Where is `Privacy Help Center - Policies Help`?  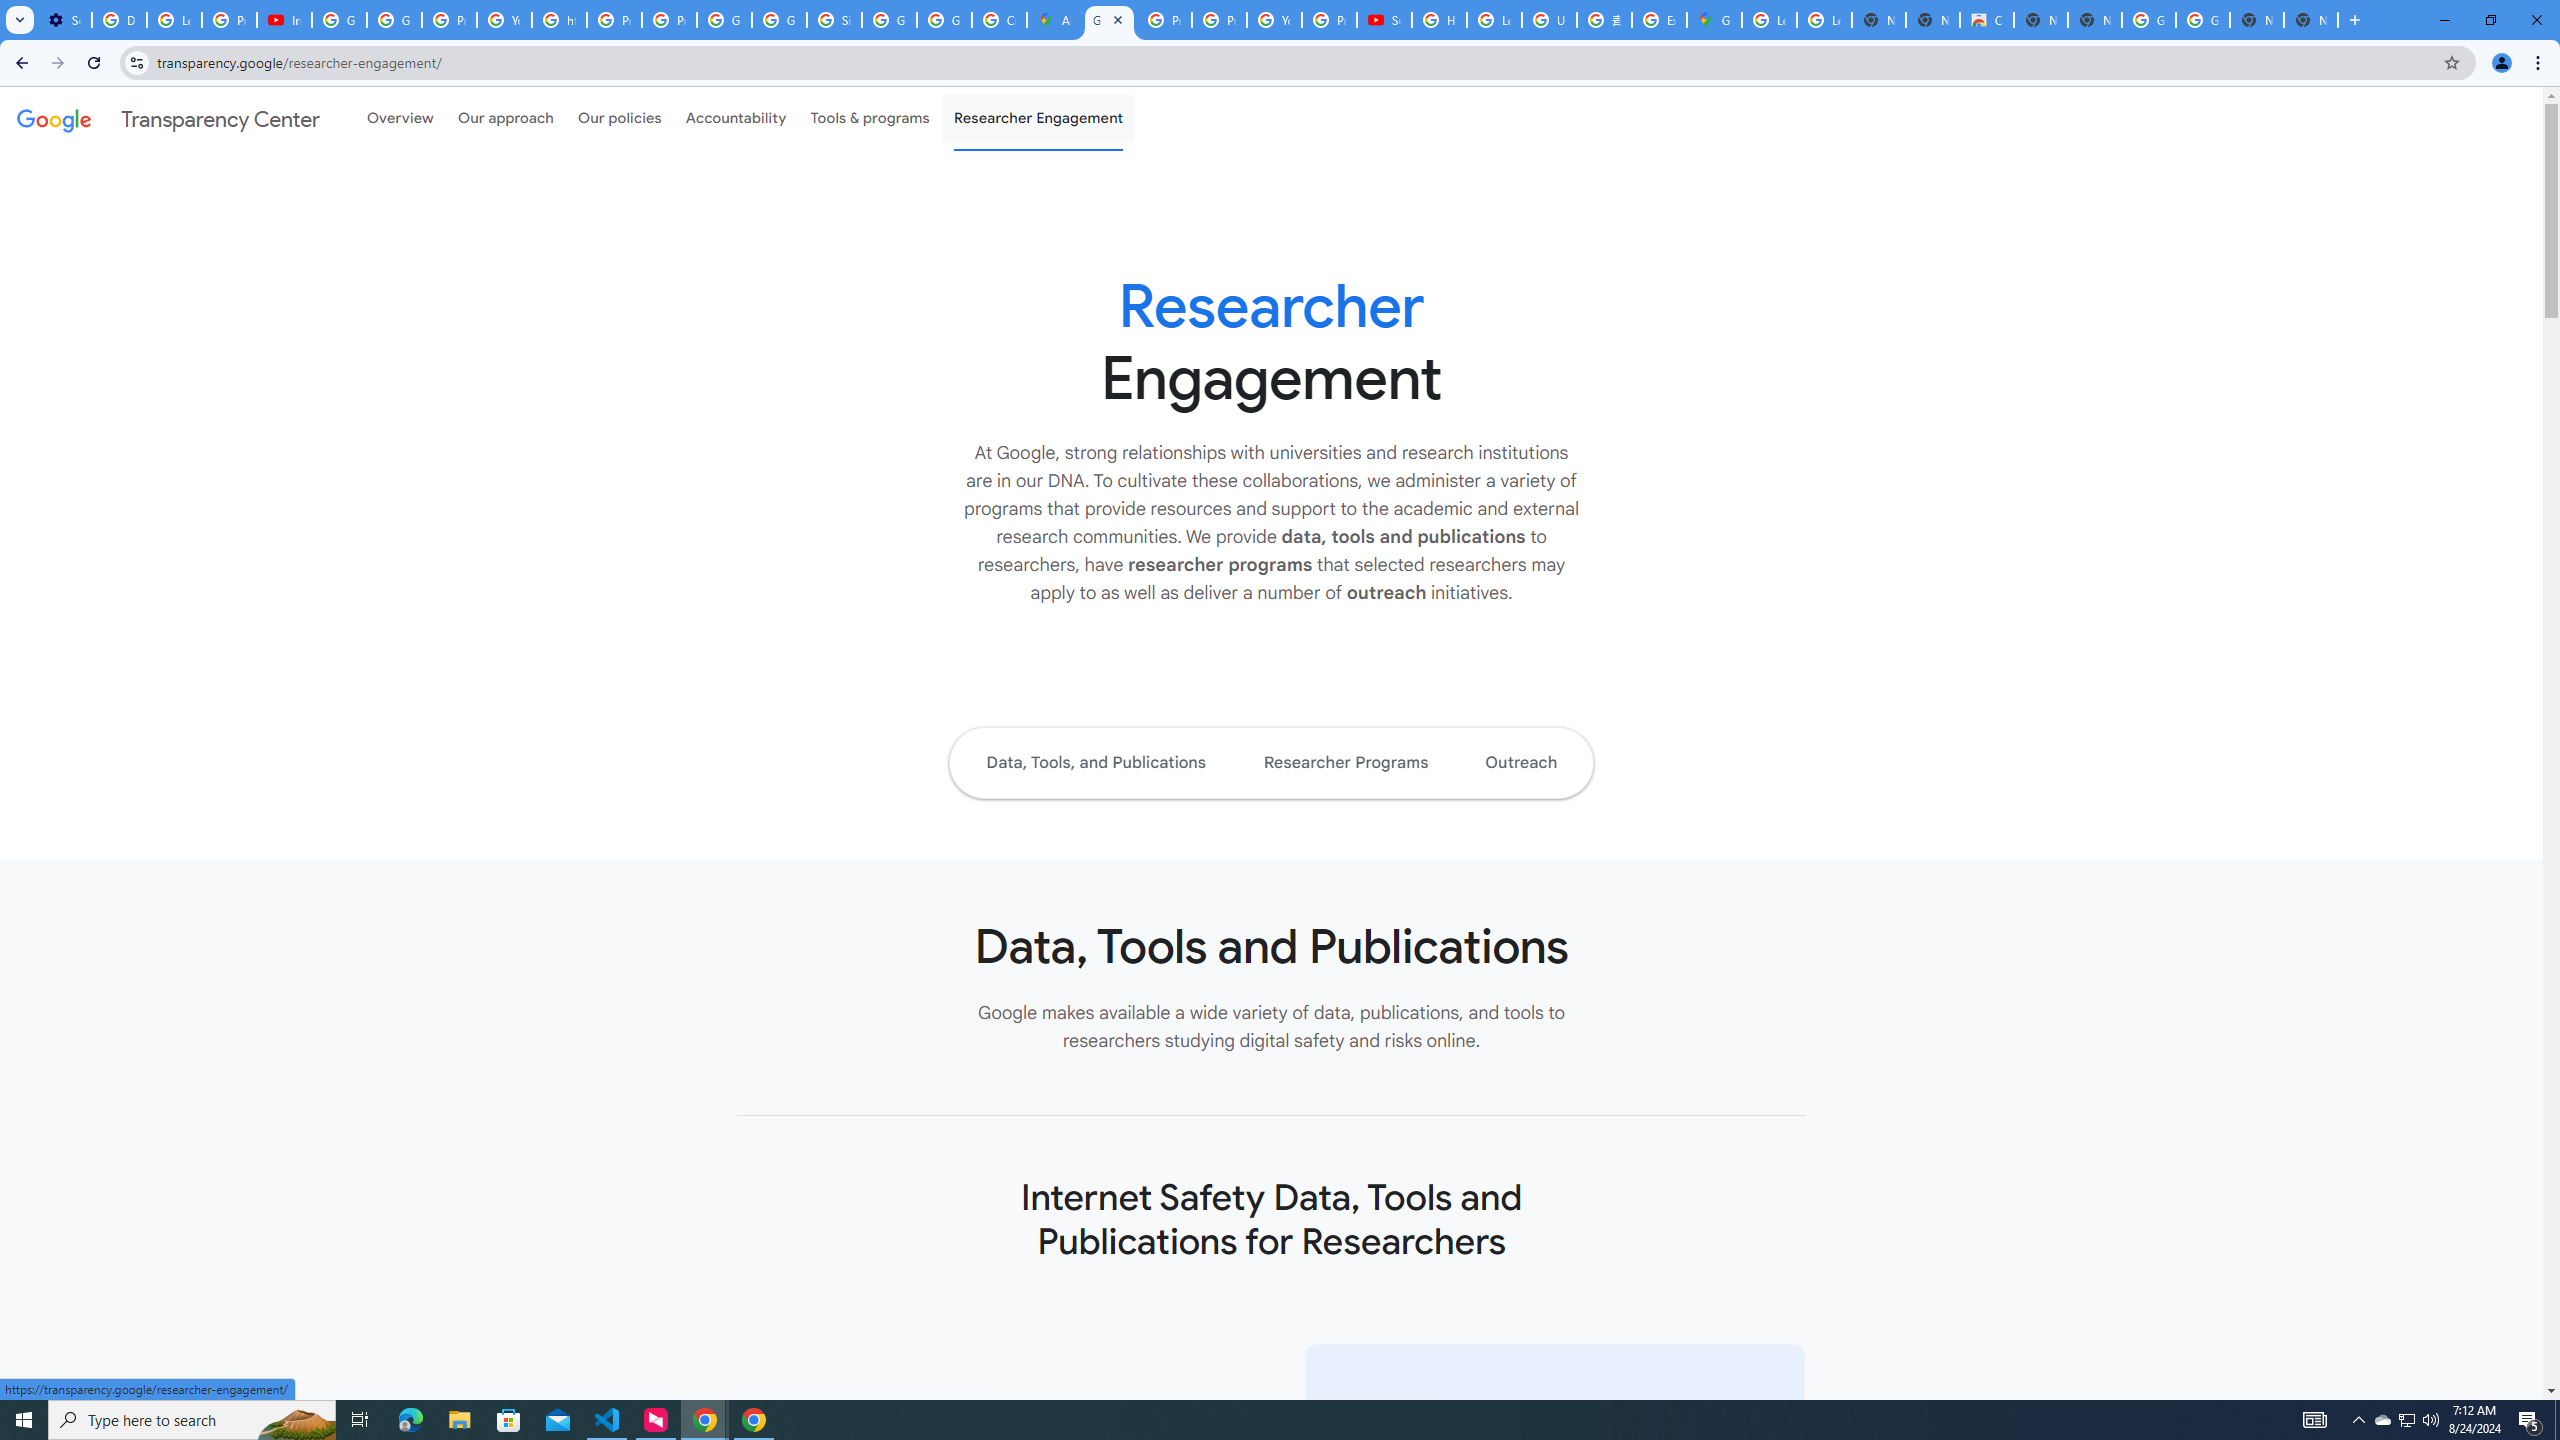 Privacy Help Center - Policies Help is located at coordinates (614, 20).